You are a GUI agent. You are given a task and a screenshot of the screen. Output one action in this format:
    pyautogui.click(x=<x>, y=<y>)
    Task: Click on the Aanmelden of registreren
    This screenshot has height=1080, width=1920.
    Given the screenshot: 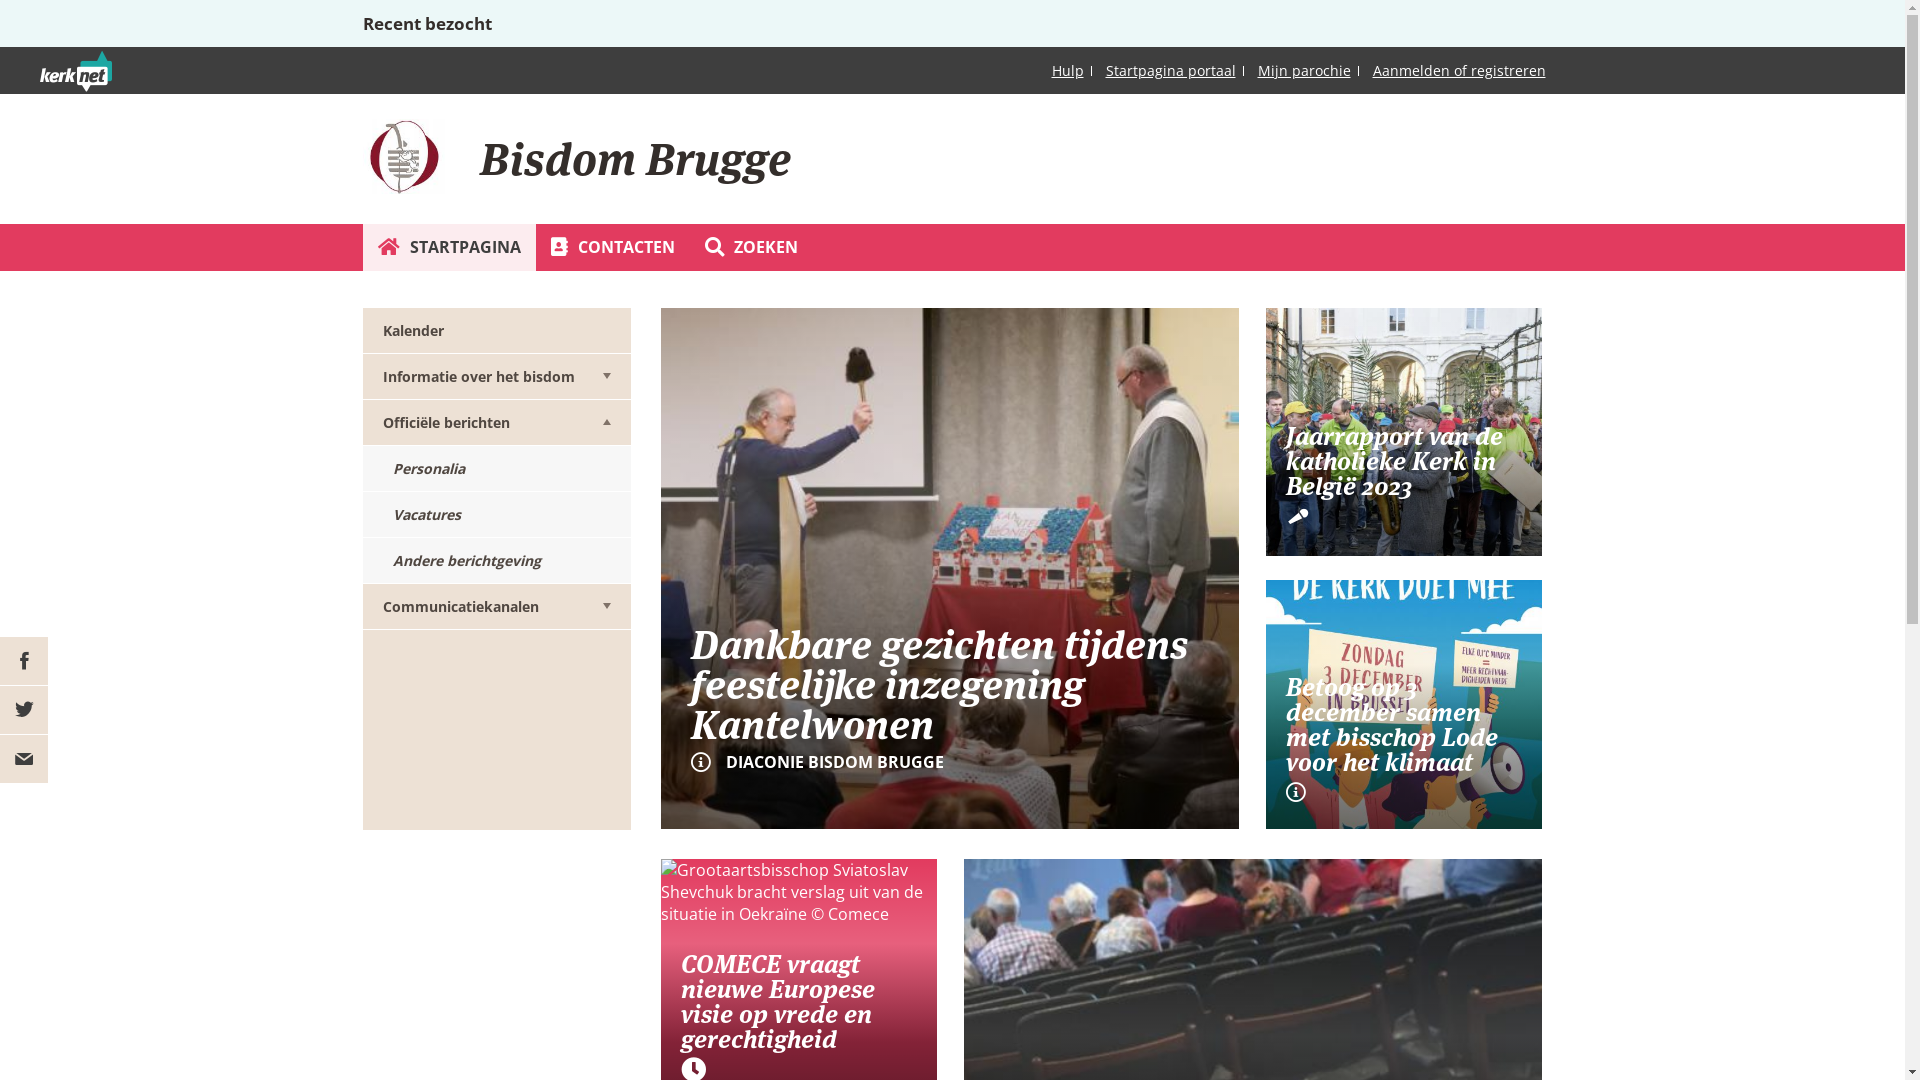 What is the action you would take?
    pyautogui.click(x=1458, y=70)
    